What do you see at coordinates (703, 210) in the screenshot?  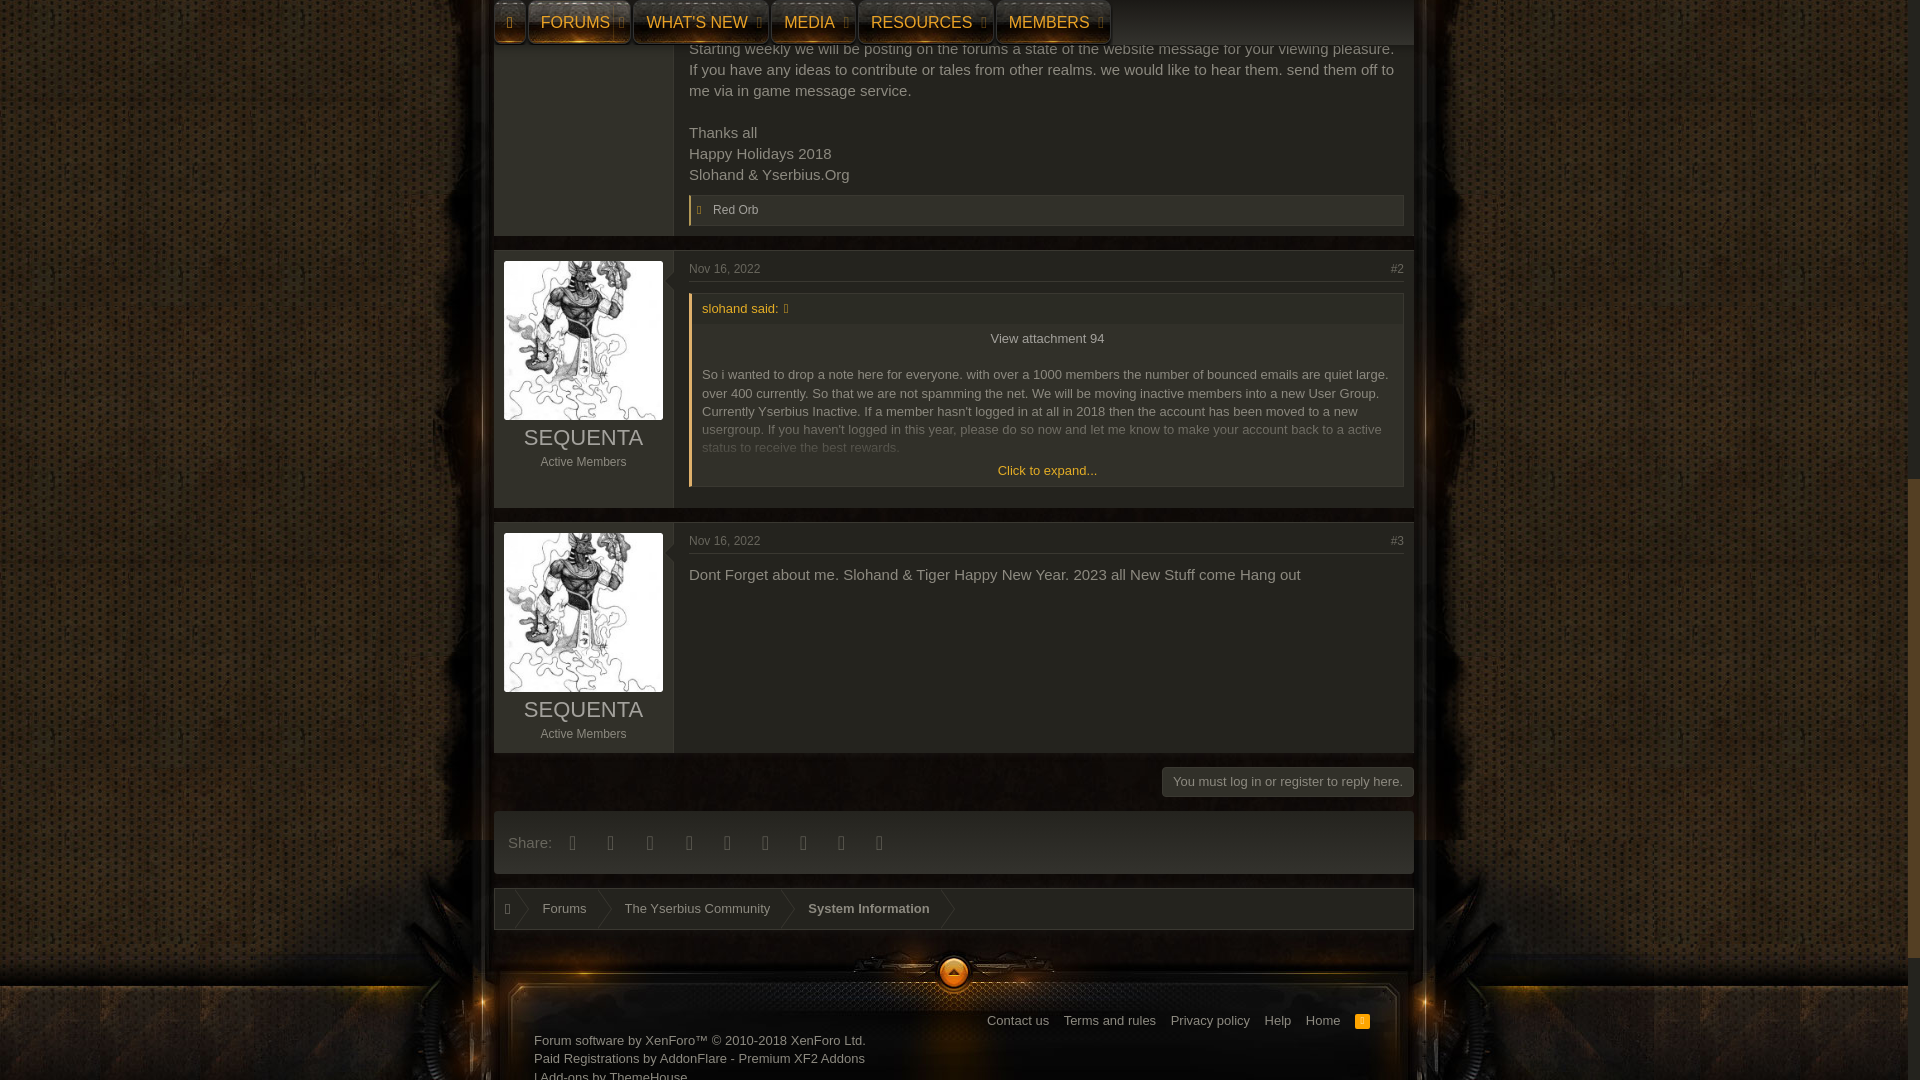 I see `Likes` at bounding box center [703, 210].